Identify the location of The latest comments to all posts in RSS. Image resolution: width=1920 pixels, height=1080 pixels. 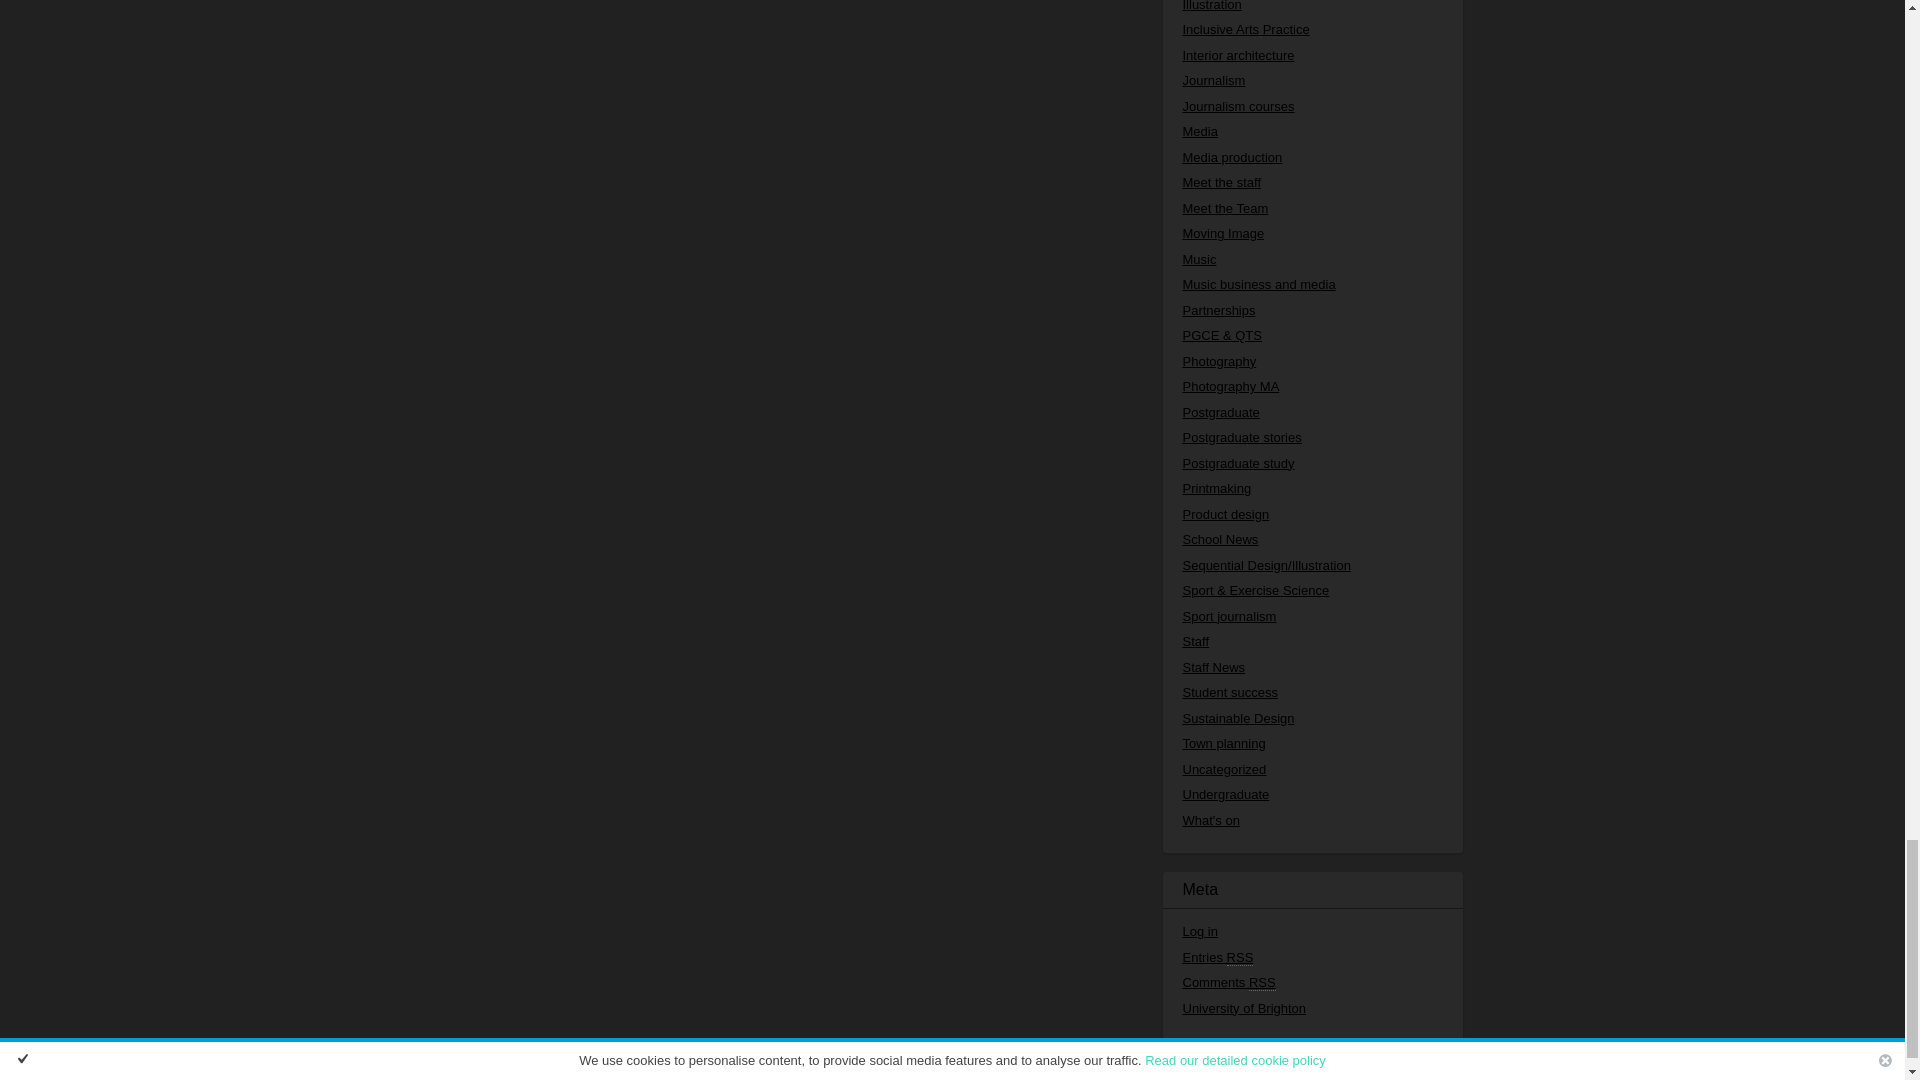
(1228, 983).